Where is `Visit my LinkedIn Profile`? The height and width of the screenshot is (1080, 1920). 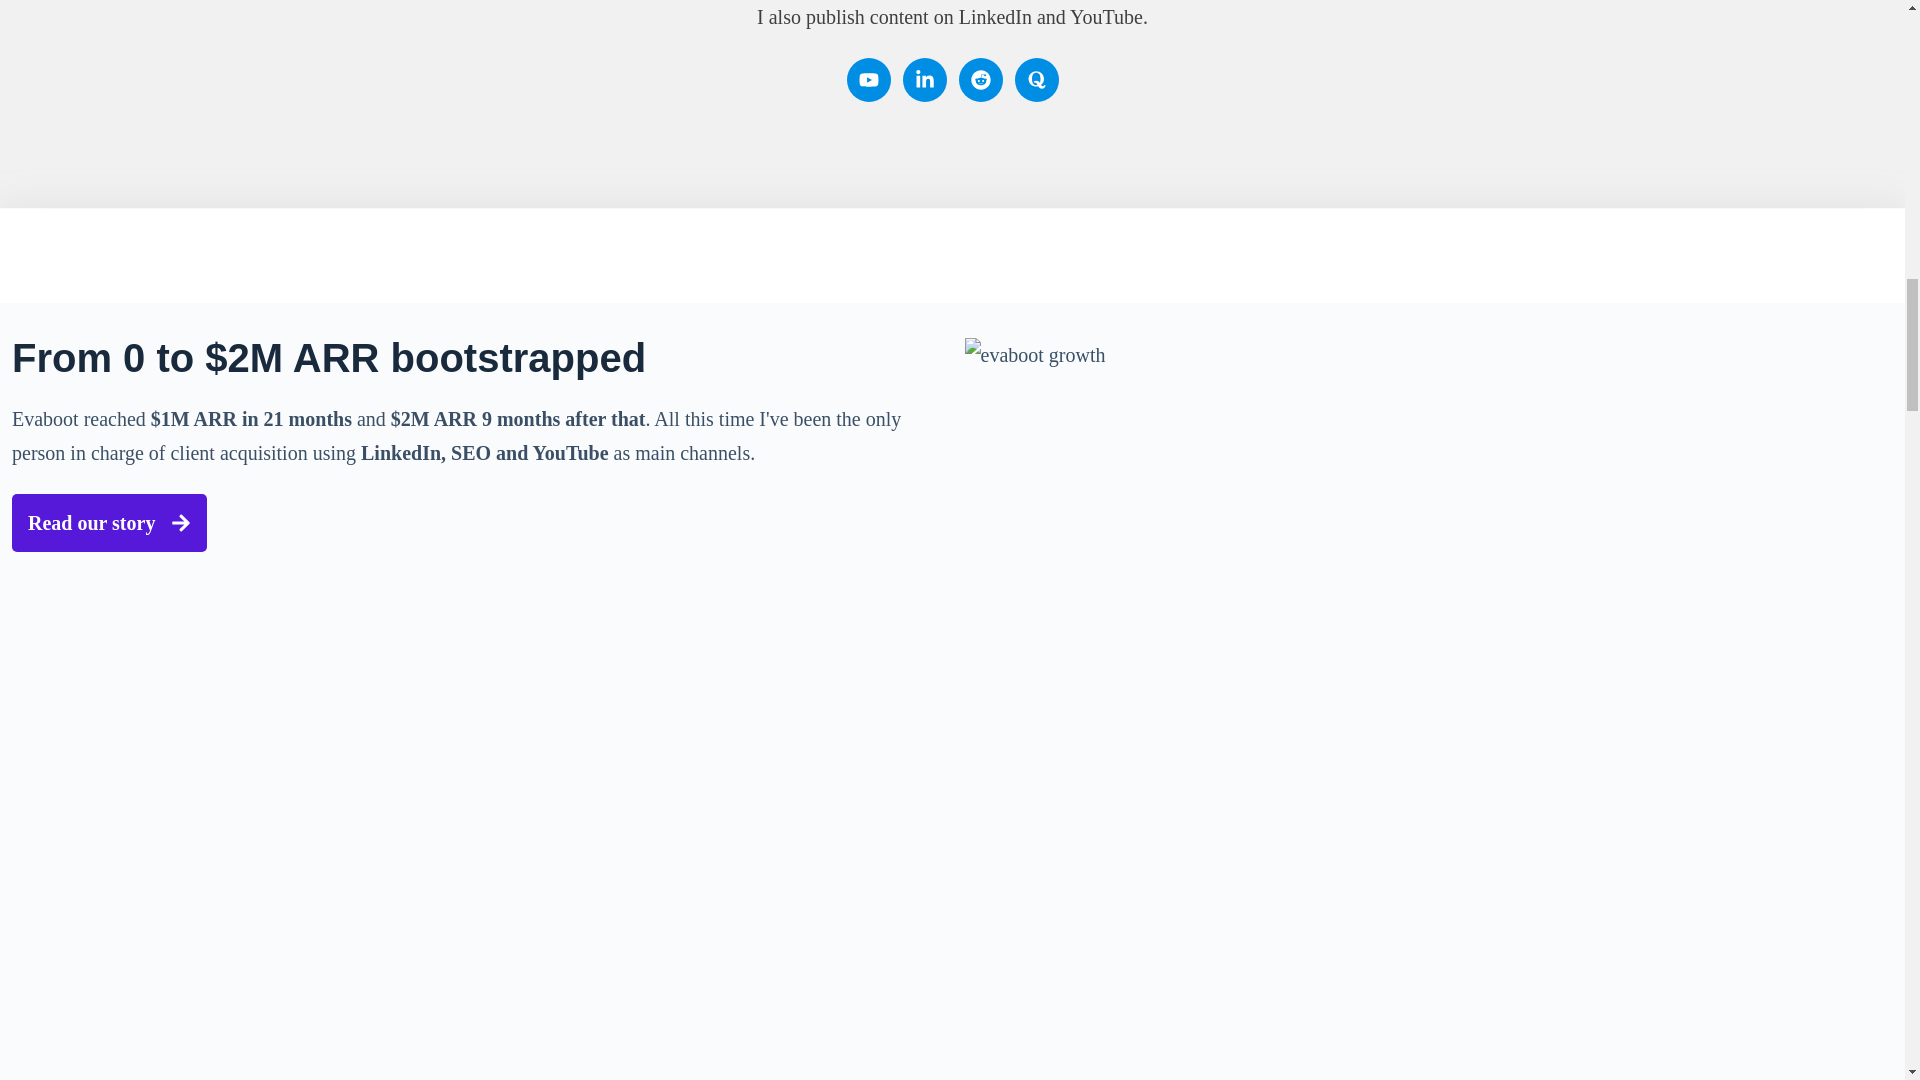
Visit my LinkedIn Profile is located at coordinates (1147, 1058).